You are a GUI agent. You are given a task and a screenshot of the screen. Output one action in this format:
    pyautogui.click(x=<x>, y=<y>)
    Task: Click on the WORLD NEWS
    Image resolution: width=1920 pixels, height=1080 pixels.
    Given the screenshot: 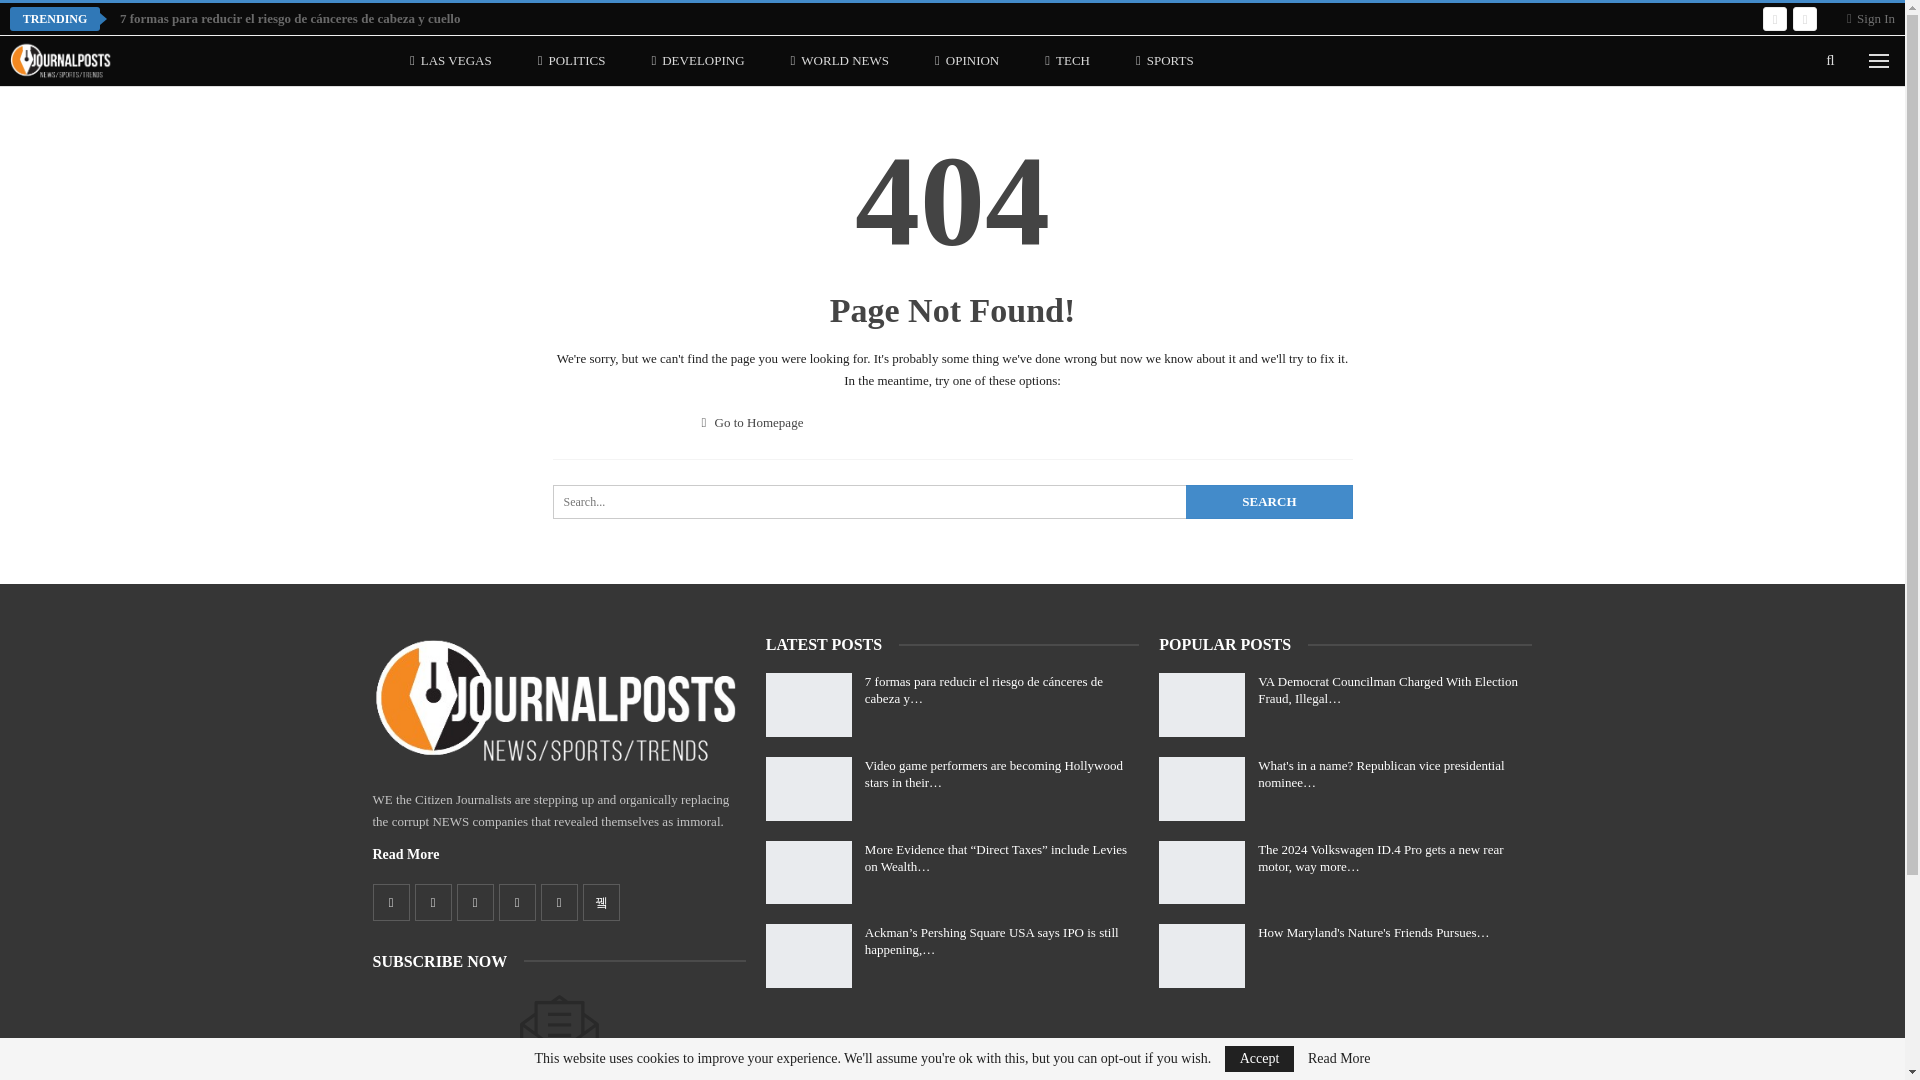 What is the action you would take?
    pyautogui.click(x=840, y=60)
    